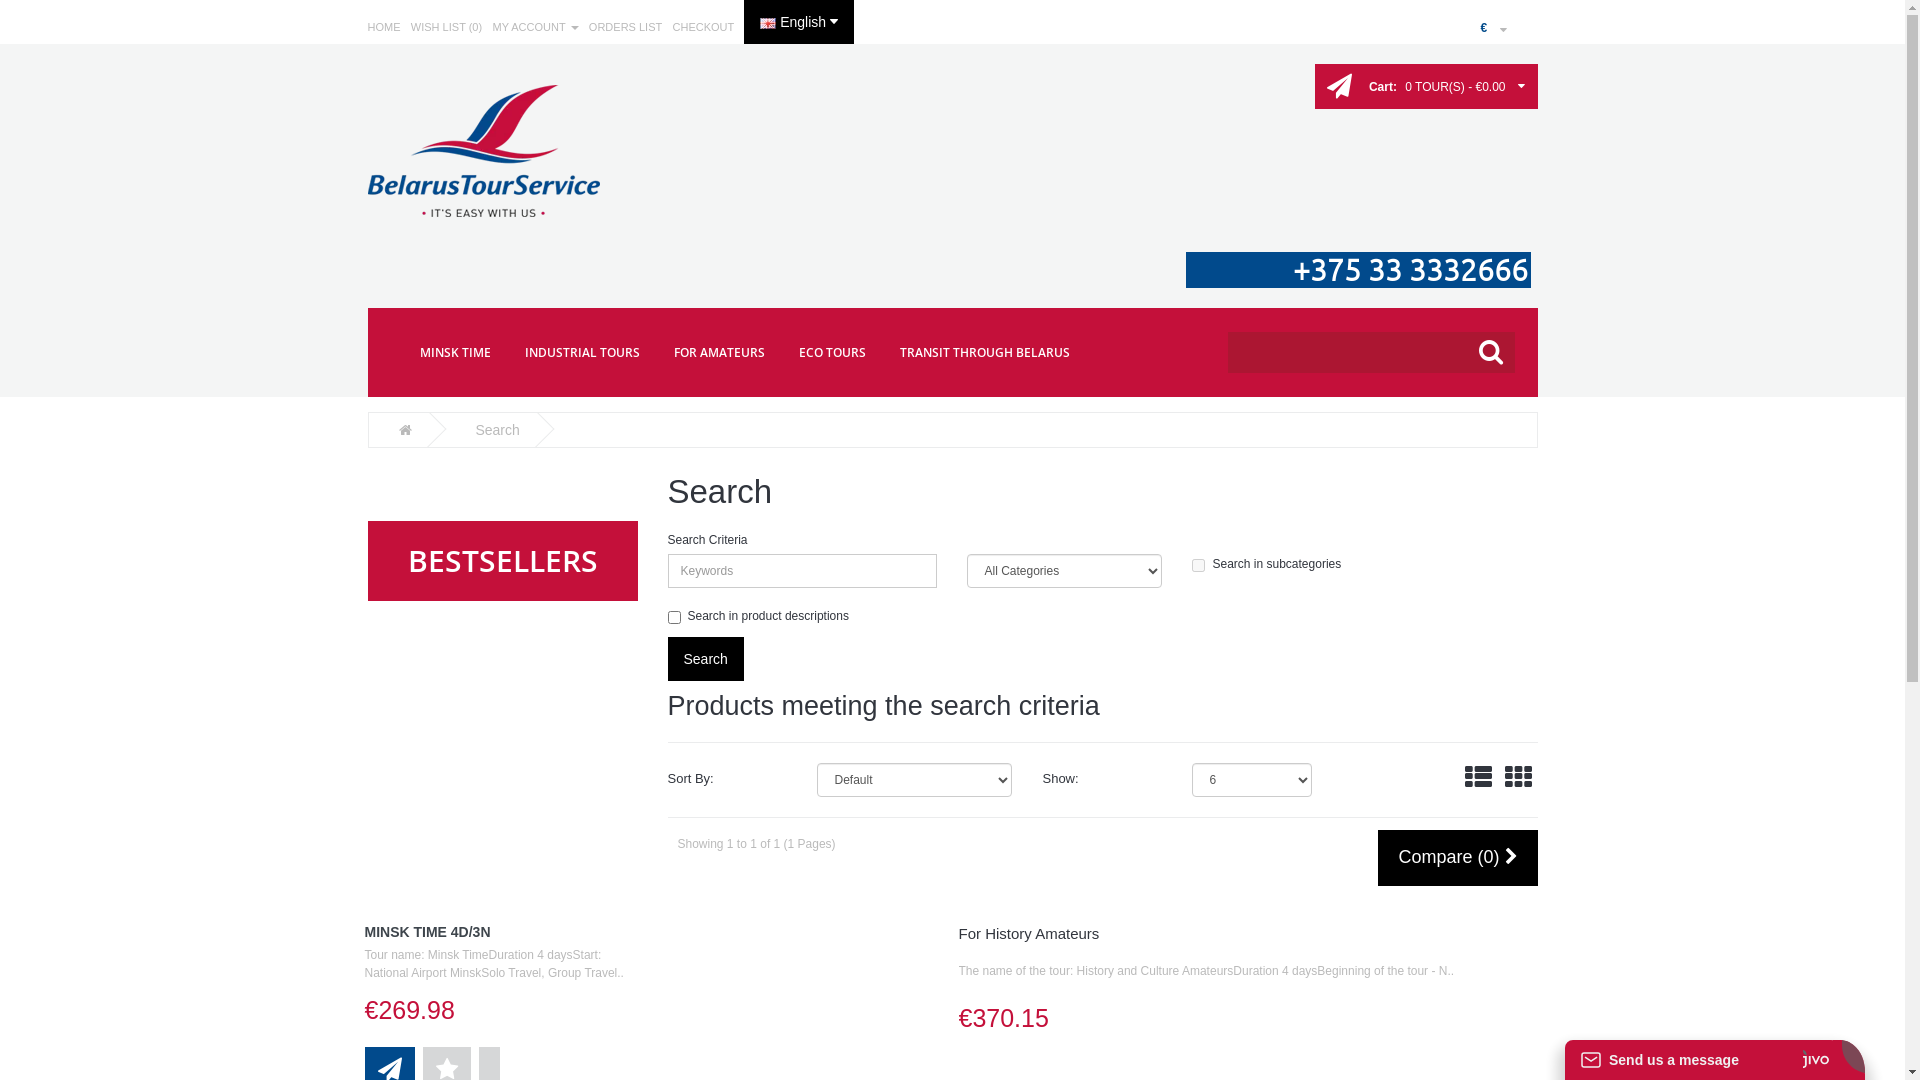 Image resolution: width=1920 pixels, height=1080 pixels. I want to click on TRANSIT THROUGH BELARUS, so click(985, 353).